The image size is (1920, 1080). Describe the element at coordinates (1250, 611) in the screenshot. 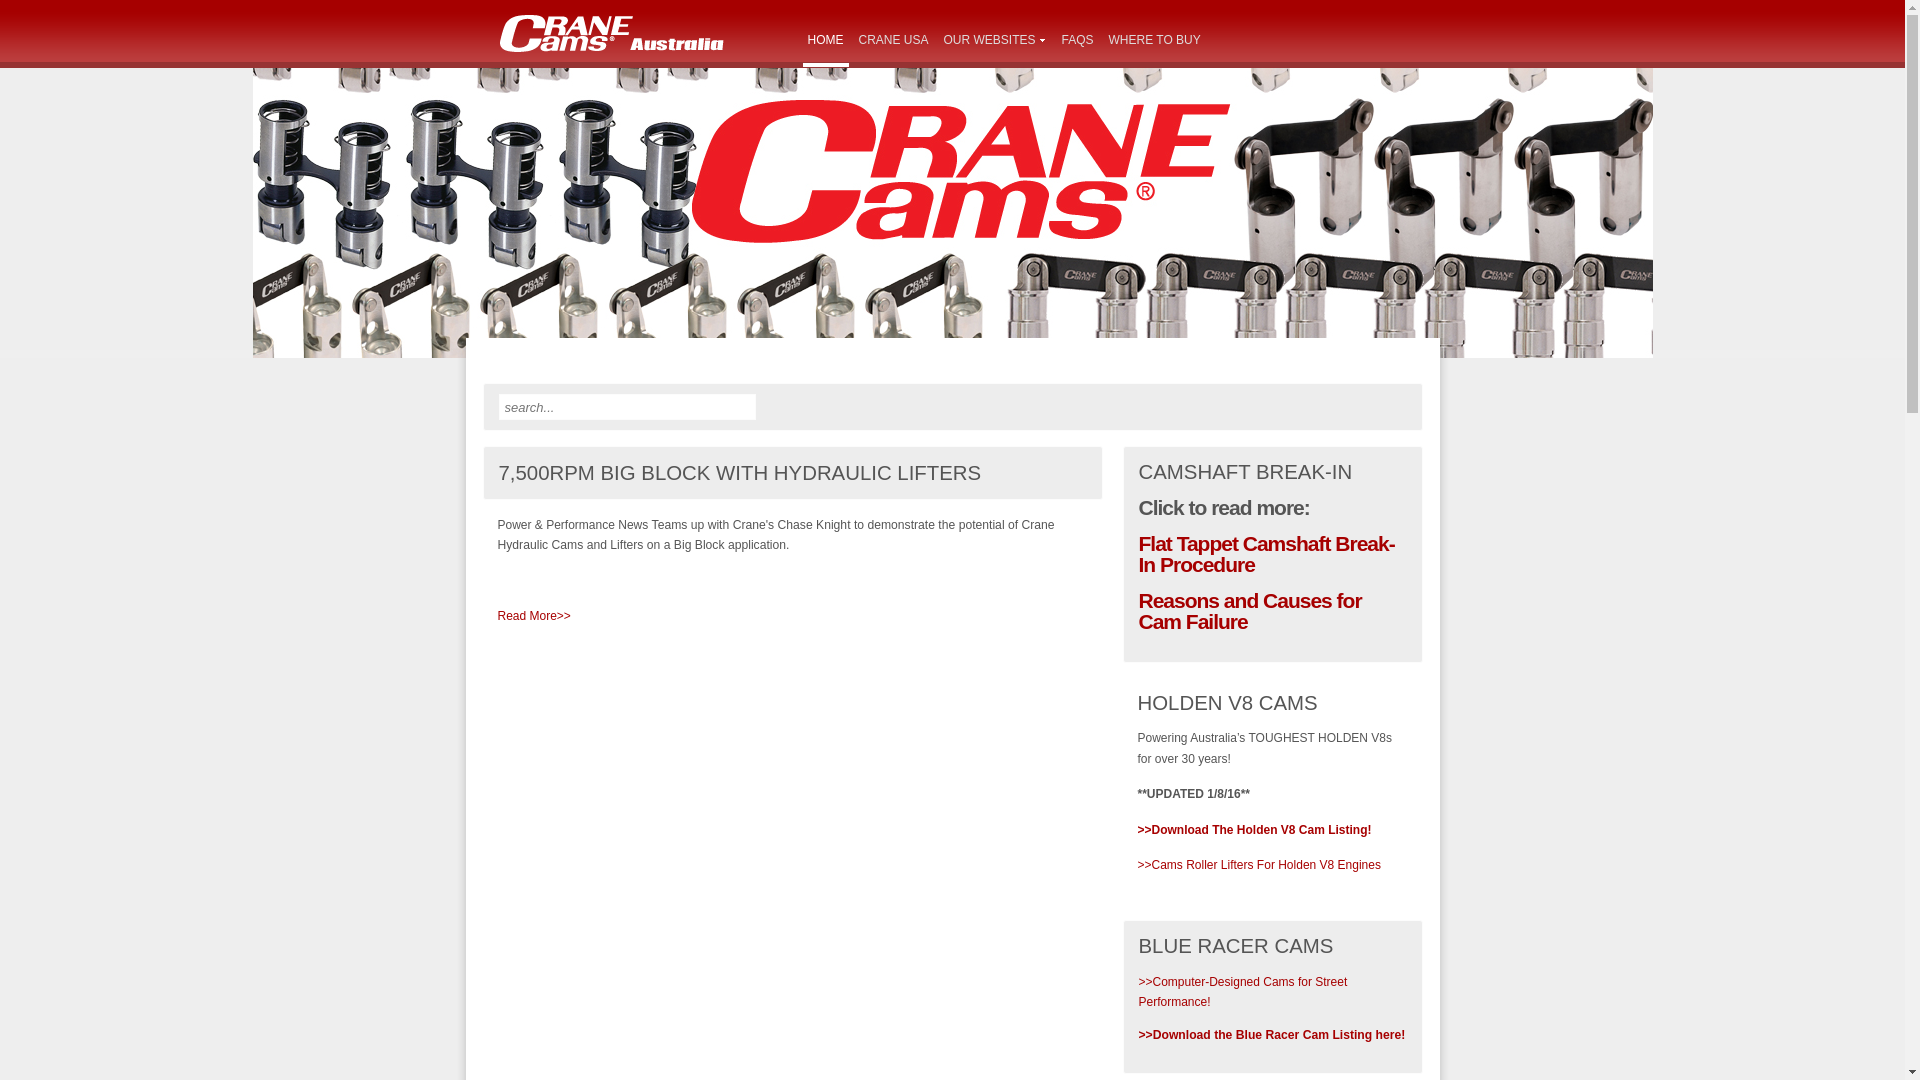

I see `Reasons and Causes for Cam Failure` at that location.